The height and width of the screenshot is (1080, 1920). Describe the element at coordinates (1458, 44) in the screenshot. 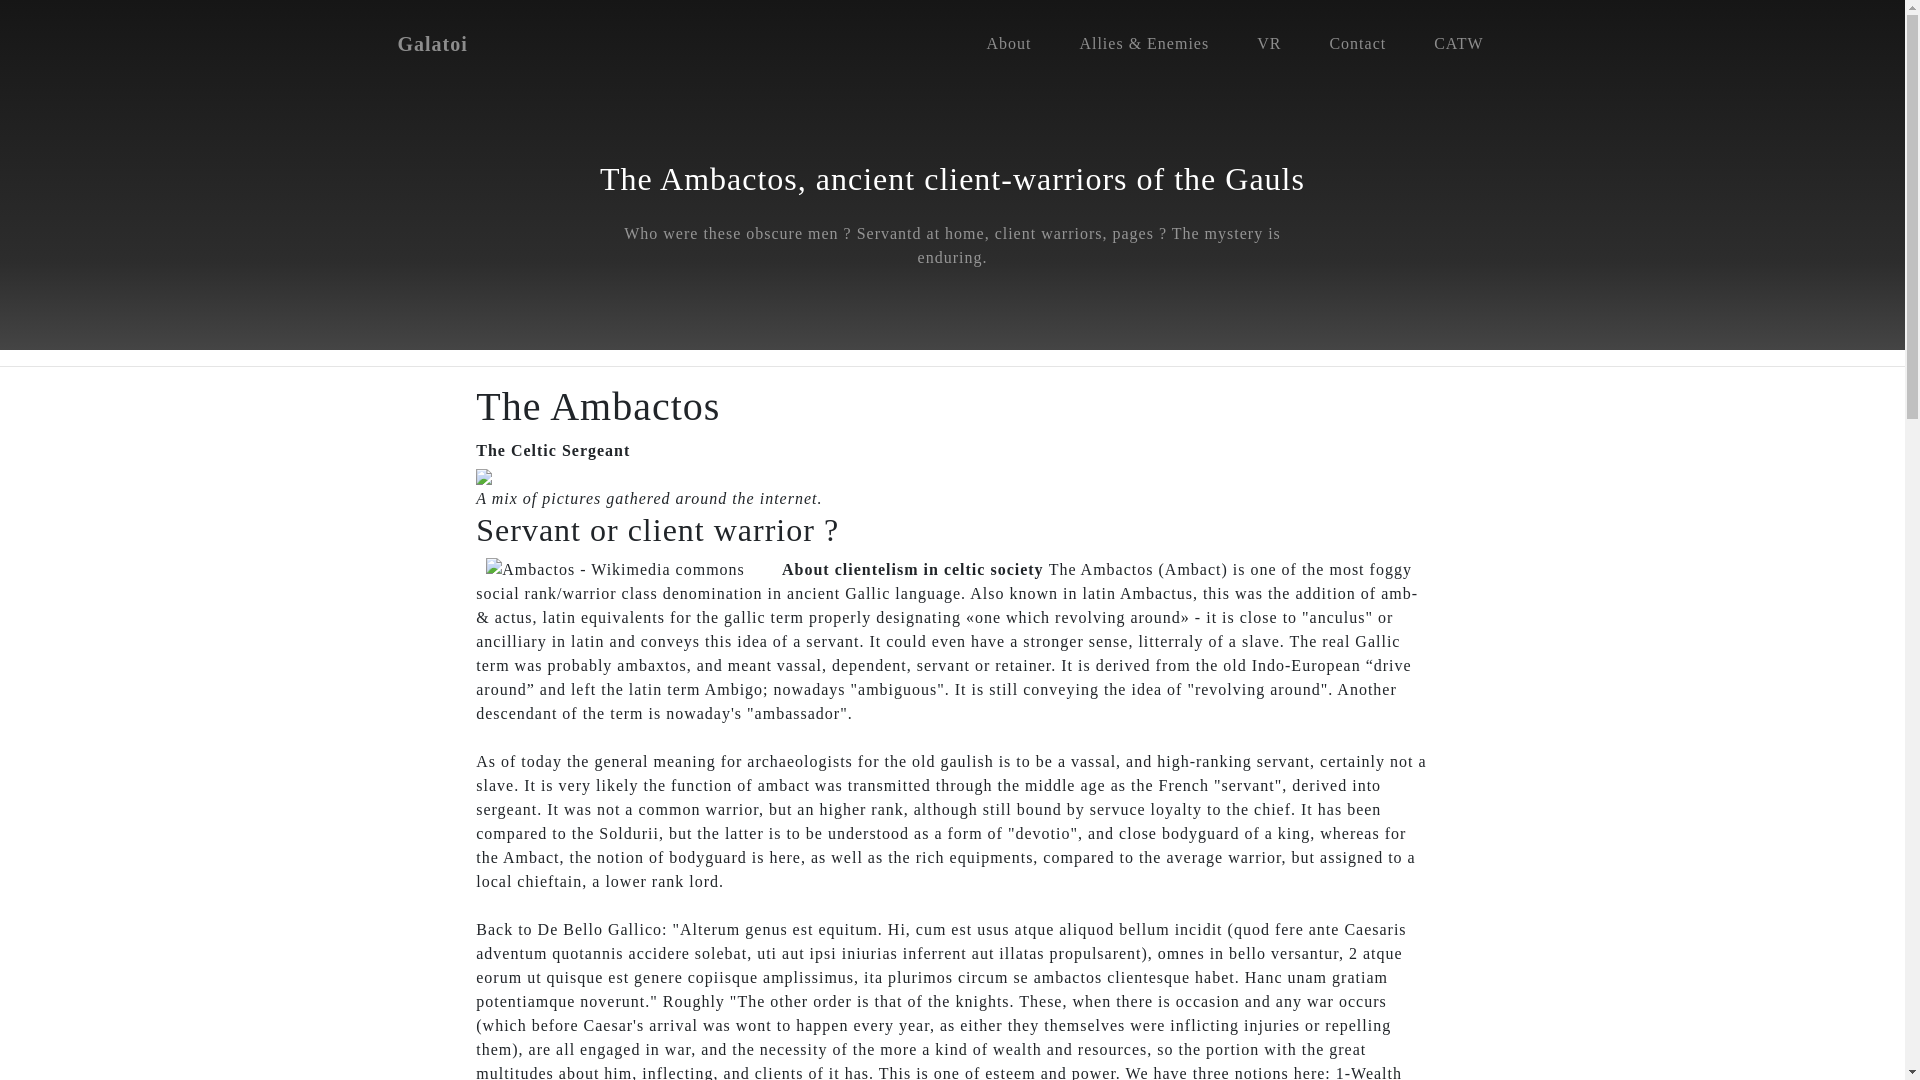

I see `CATW` at that location.